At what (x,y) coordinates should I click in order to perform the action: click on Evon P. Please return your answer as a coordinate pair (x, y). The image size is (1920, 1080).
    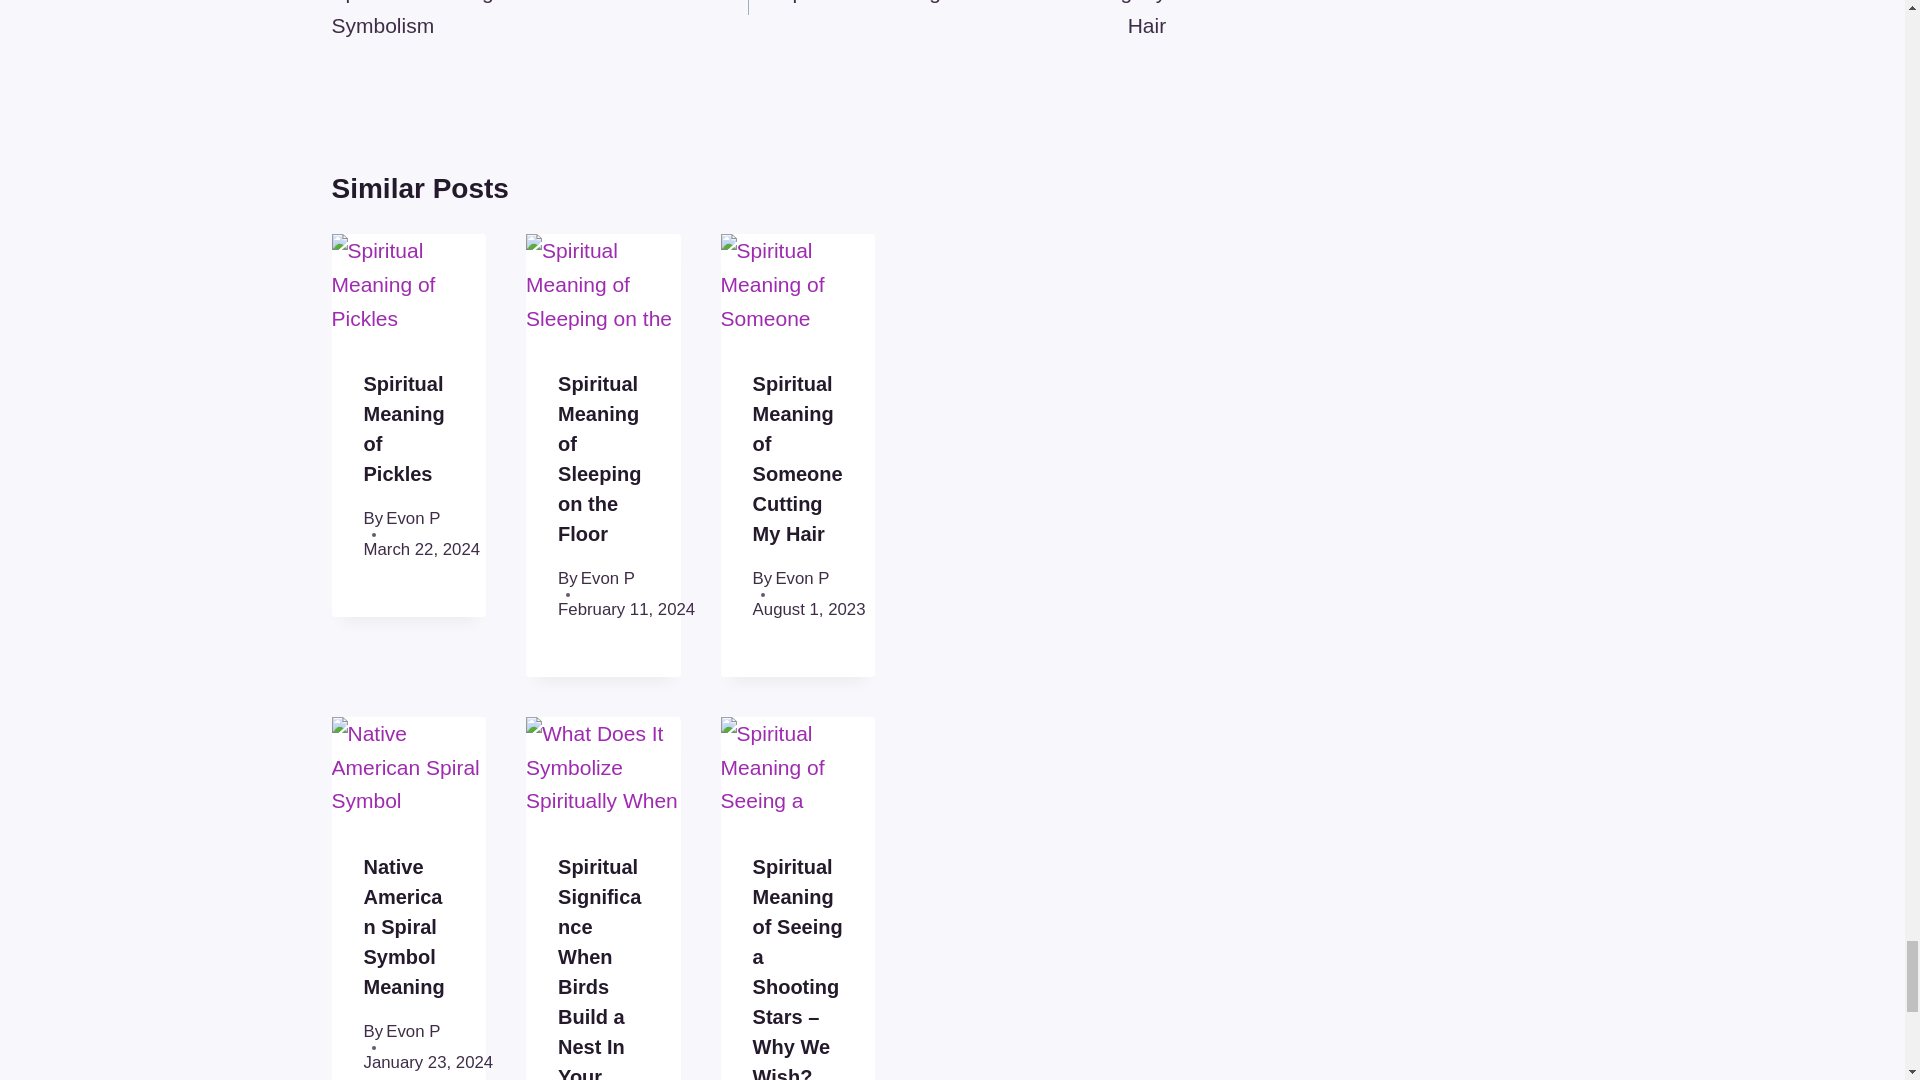
    Looking at the image, I should click on (540, 21).